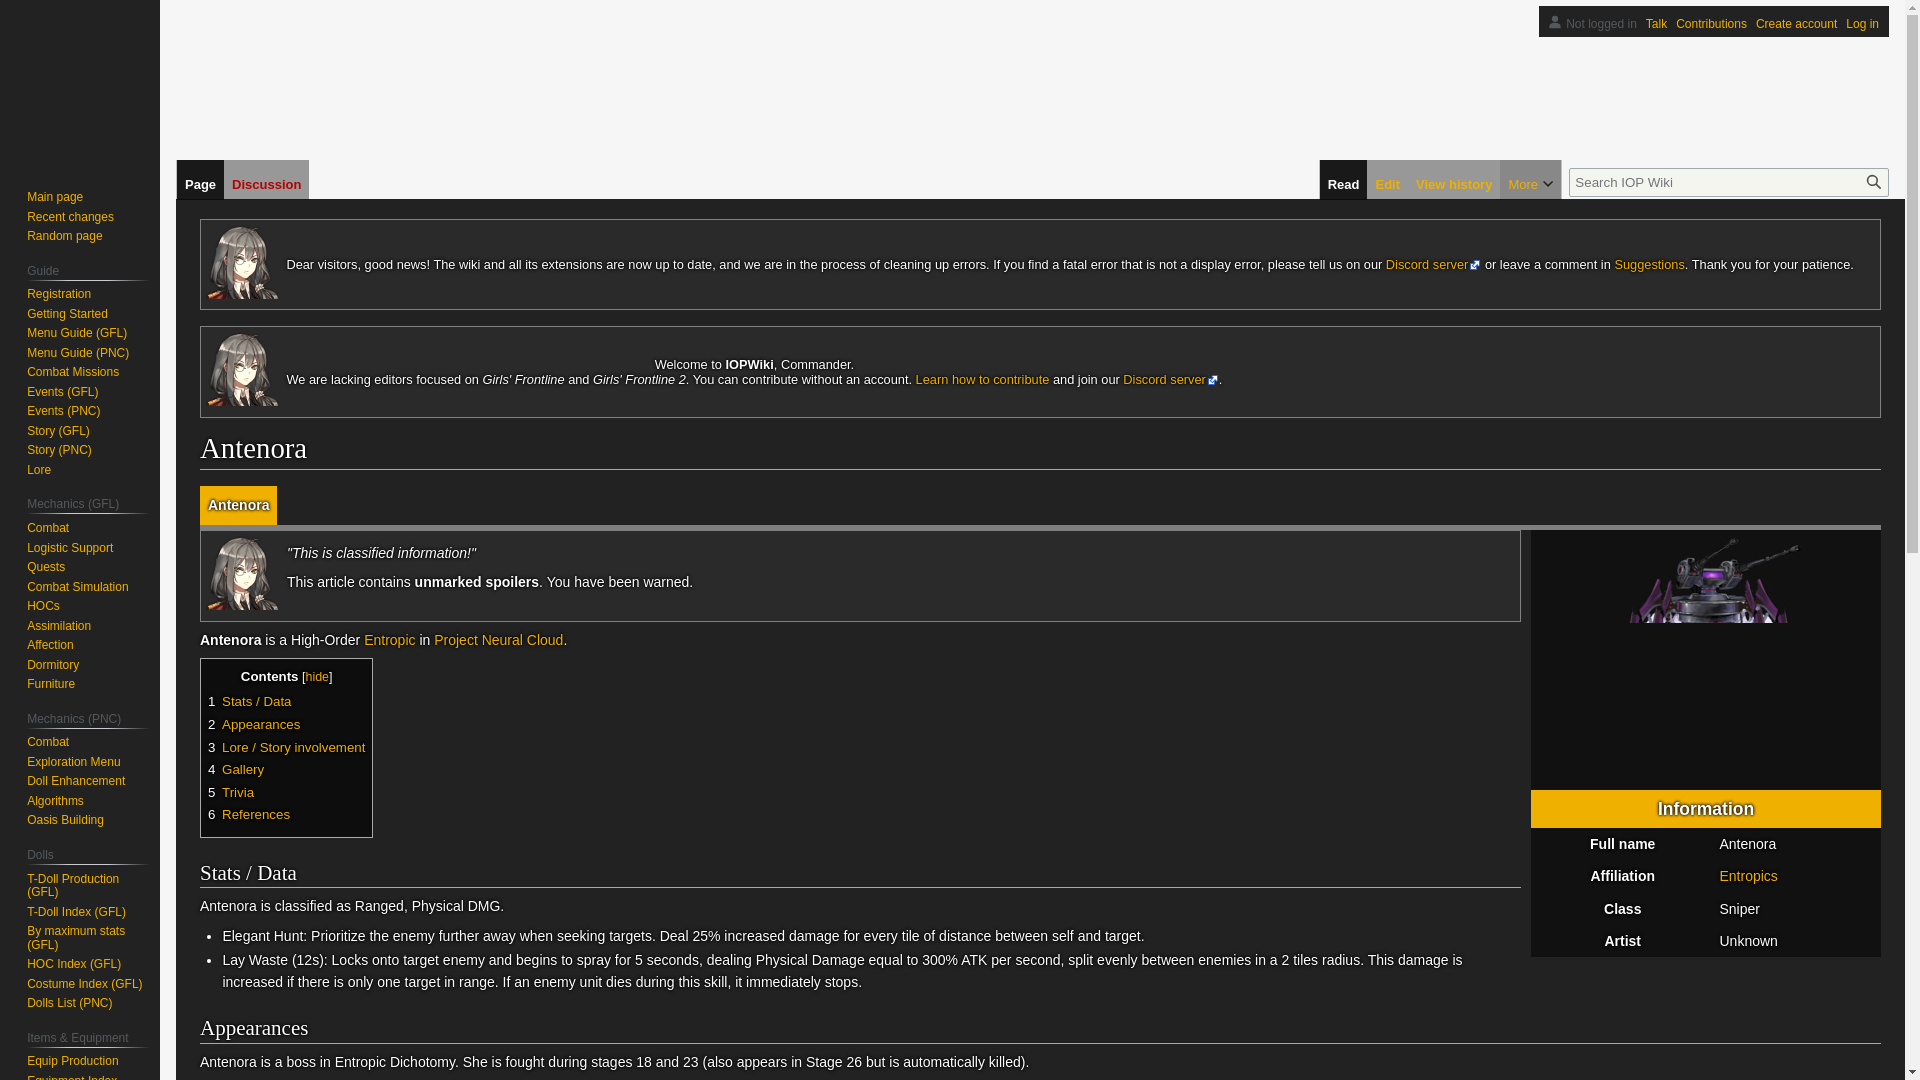  I want to click on Suggestion, so click(1648, 264).